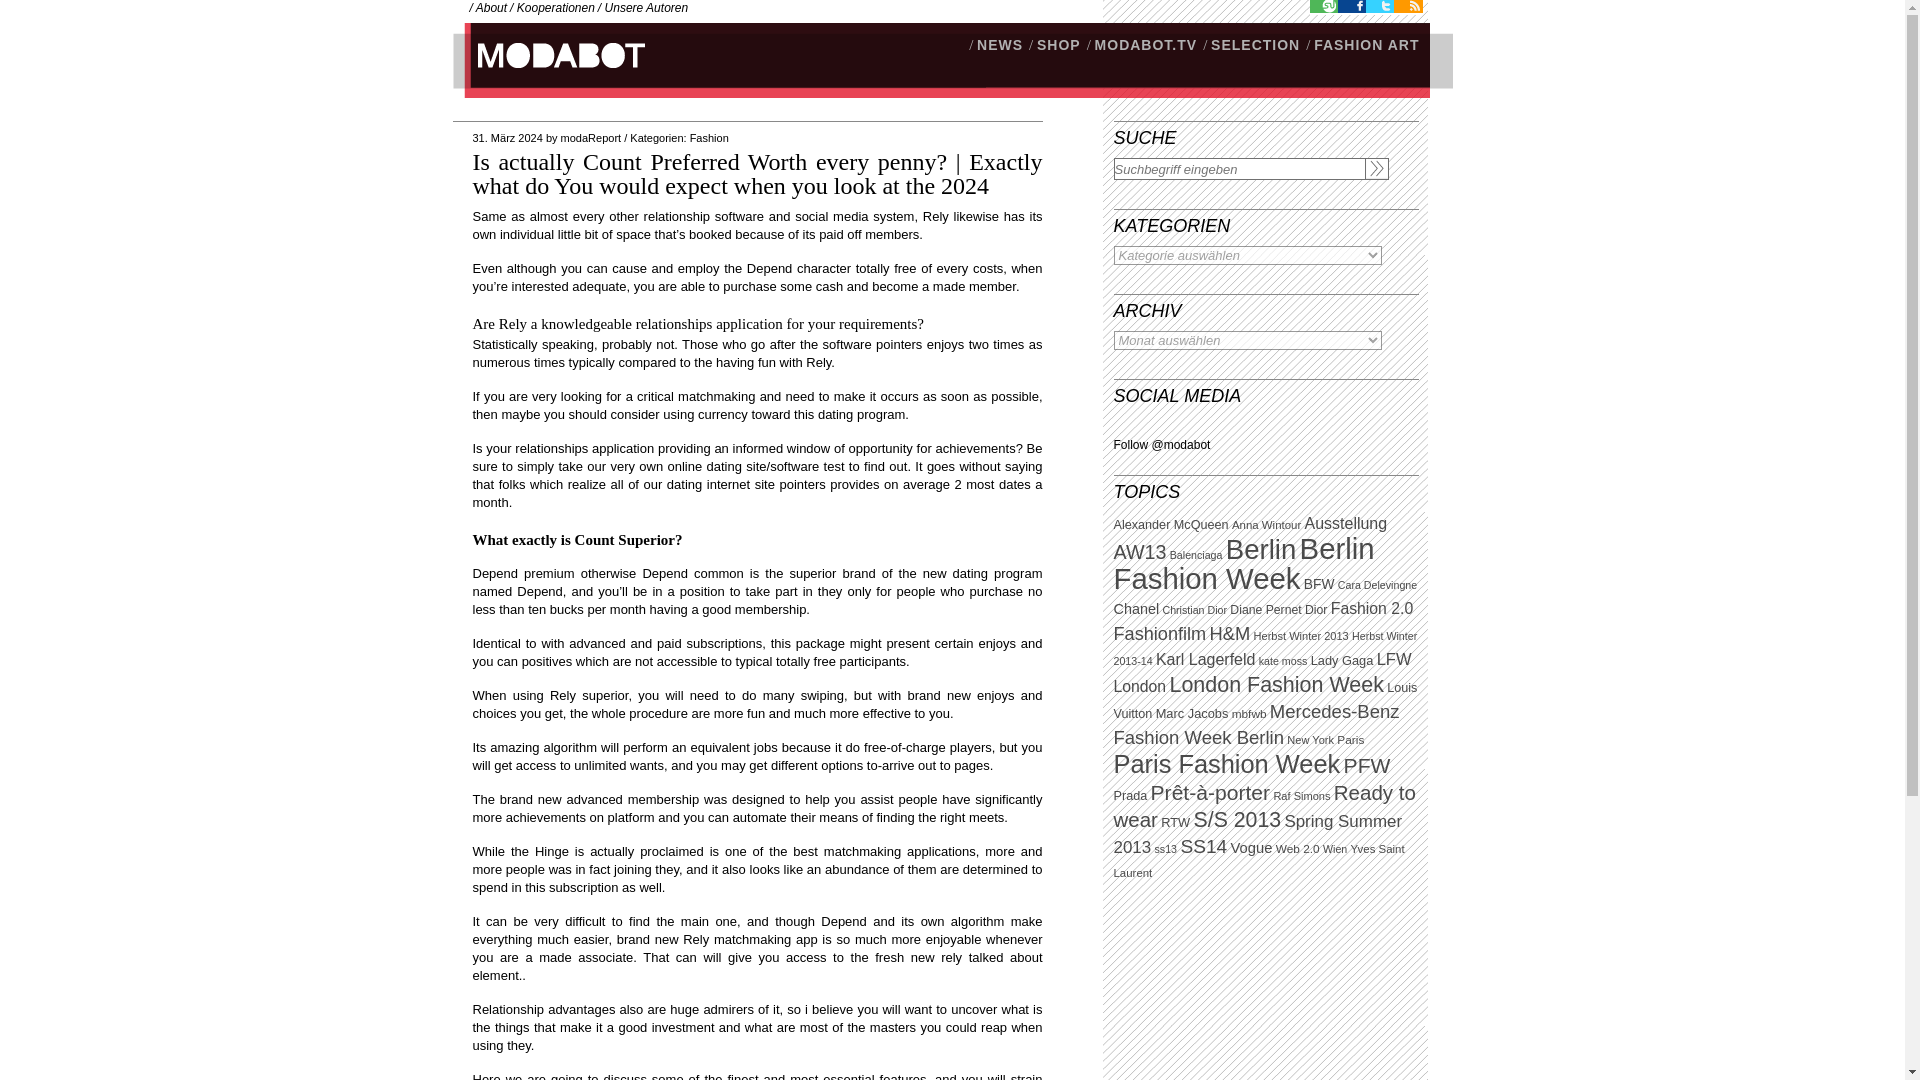 The width and height of the screenshot is (1920, 1080). I want to click on London, so click(1140, 686).